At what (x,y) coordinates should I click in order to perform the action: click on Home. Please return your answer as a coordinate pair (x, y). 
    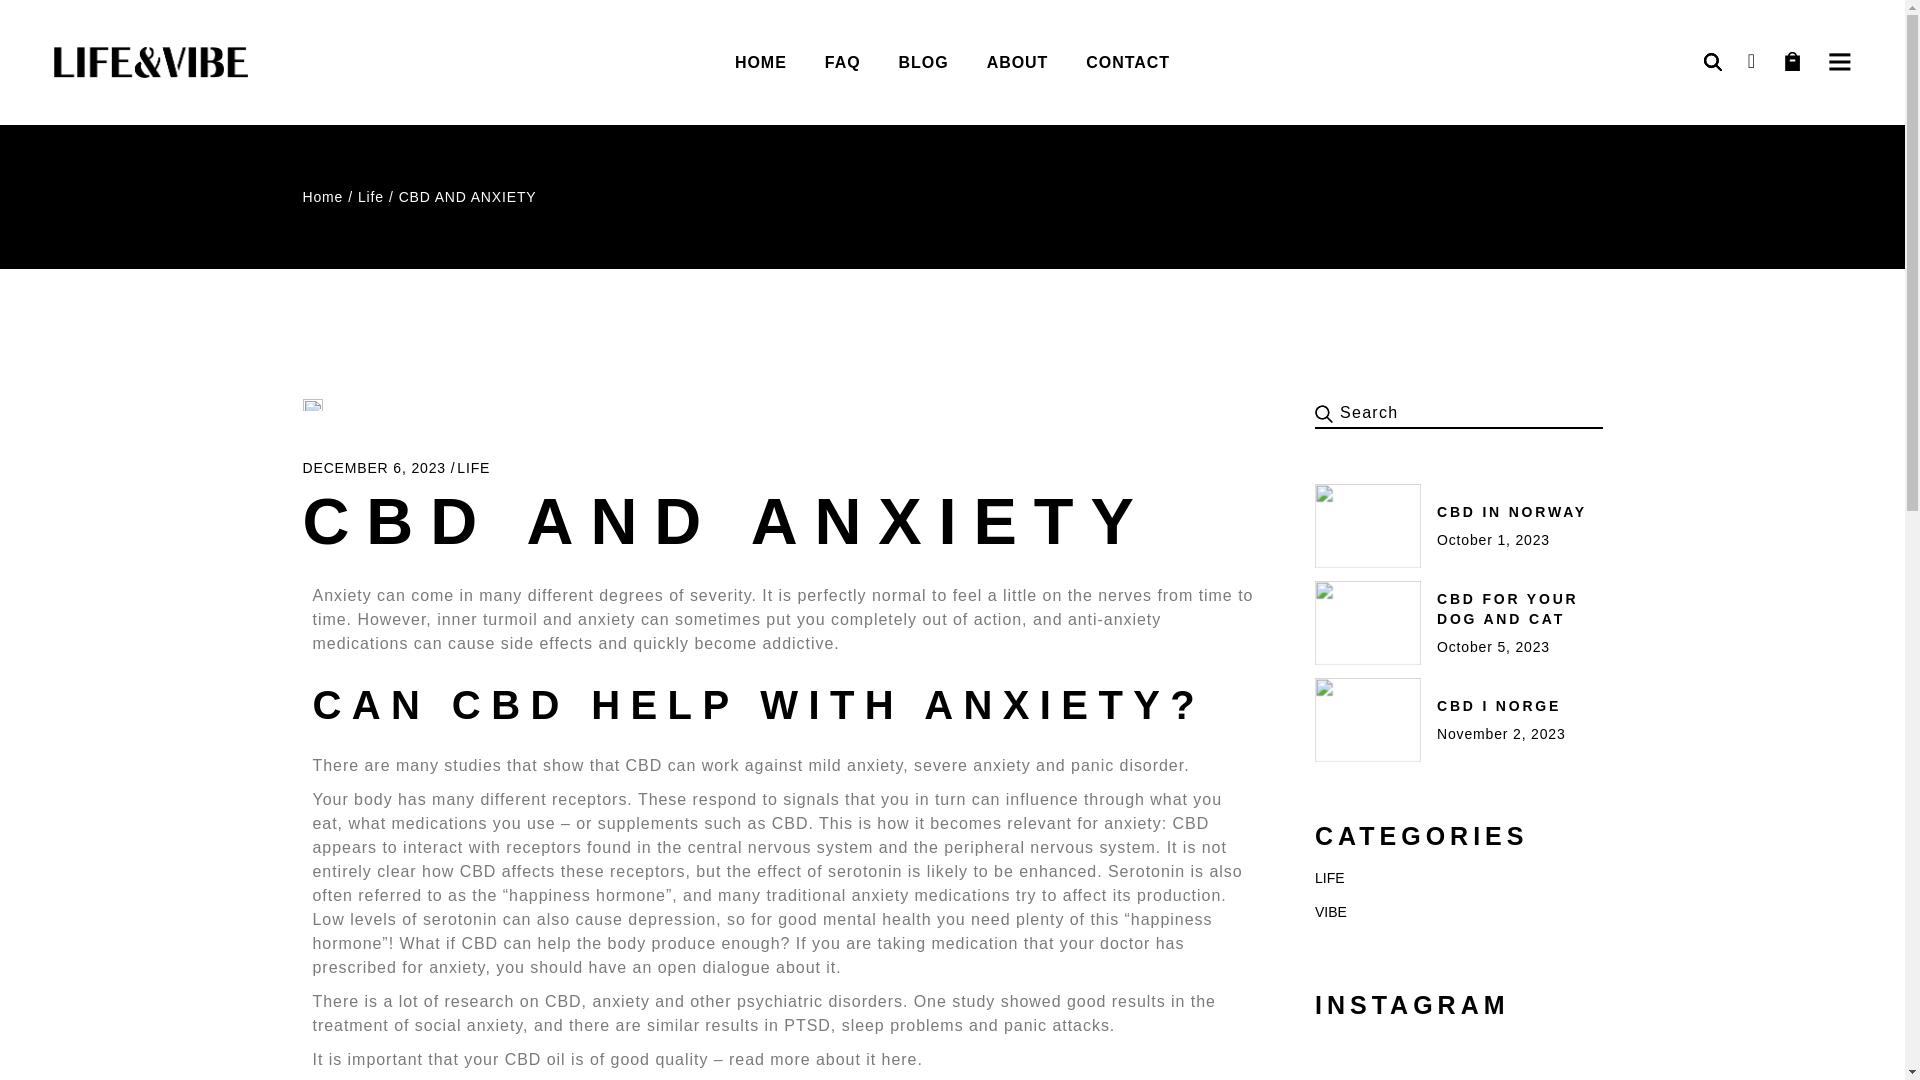
    Looking at the image, I should click on (322, 197).